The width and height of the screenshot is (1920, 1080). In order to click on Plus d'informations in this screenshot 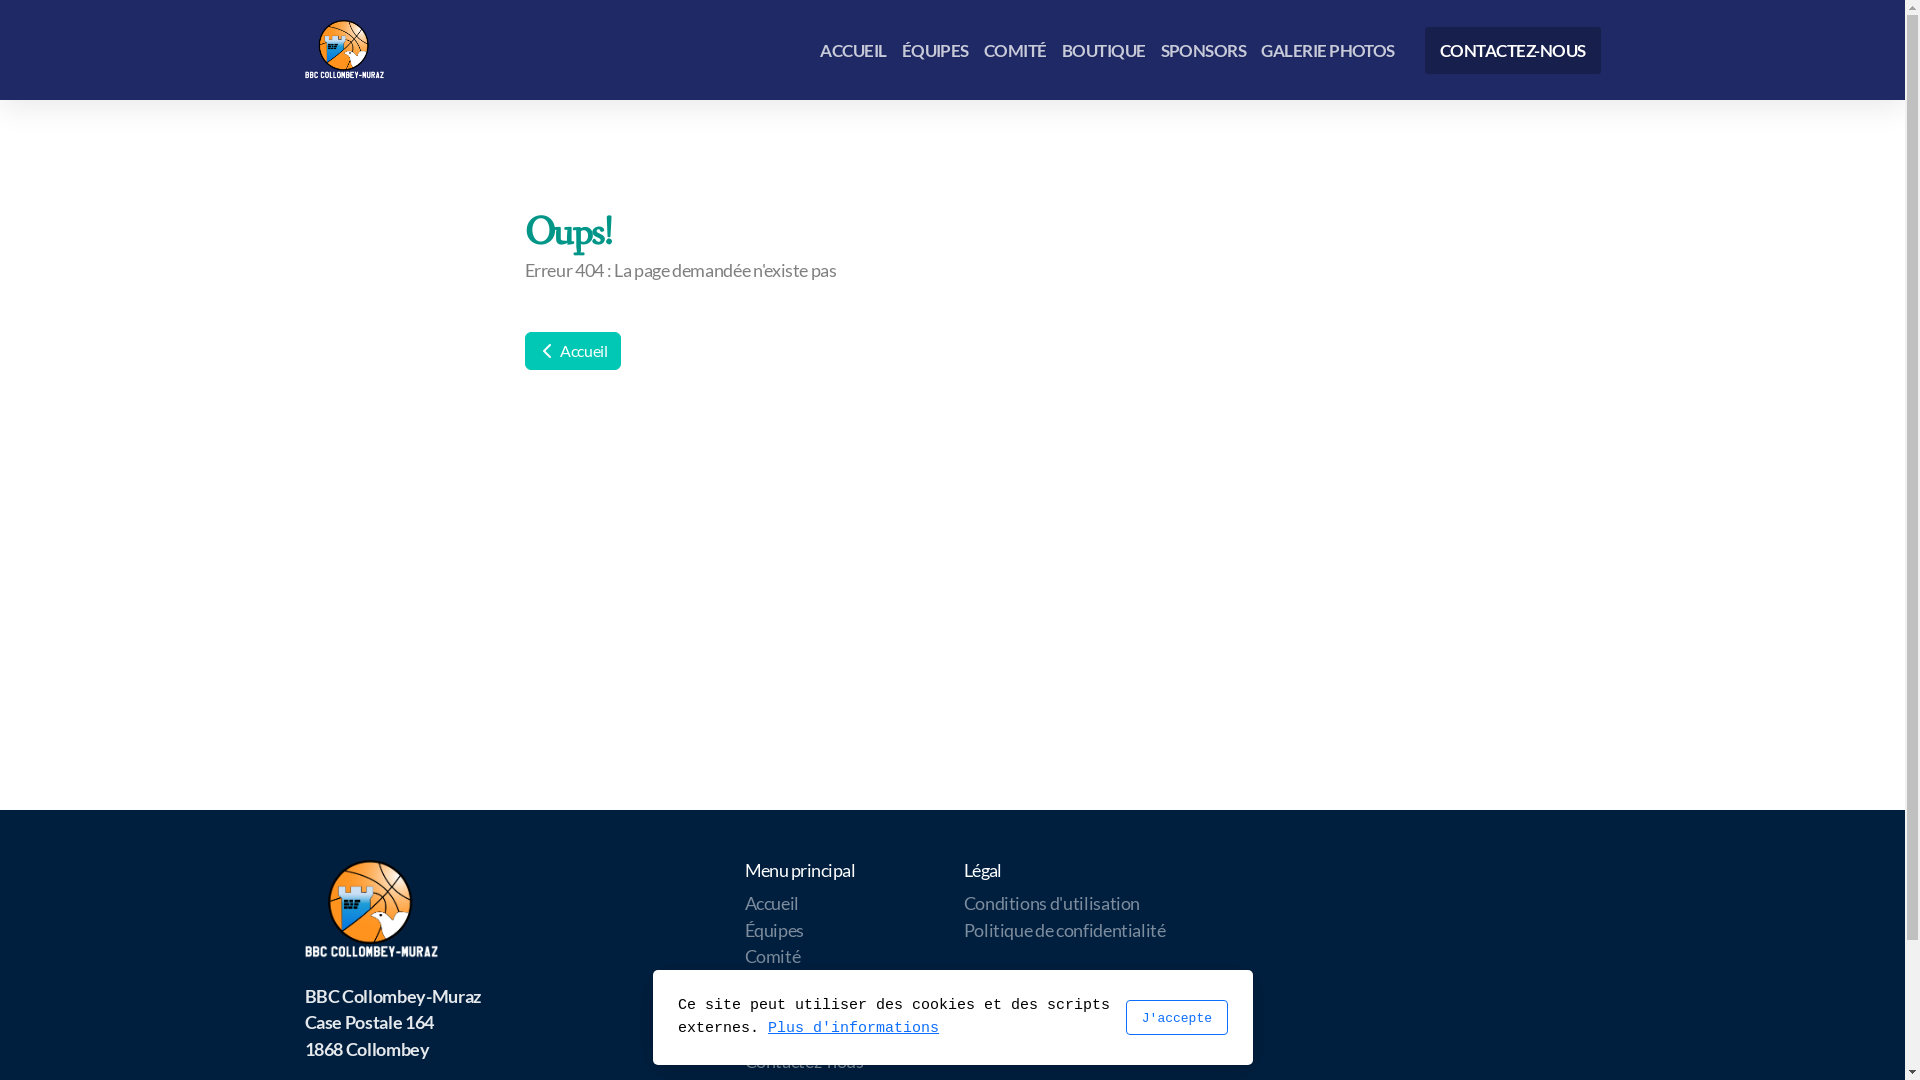, I will do `click(854, 1028)`.